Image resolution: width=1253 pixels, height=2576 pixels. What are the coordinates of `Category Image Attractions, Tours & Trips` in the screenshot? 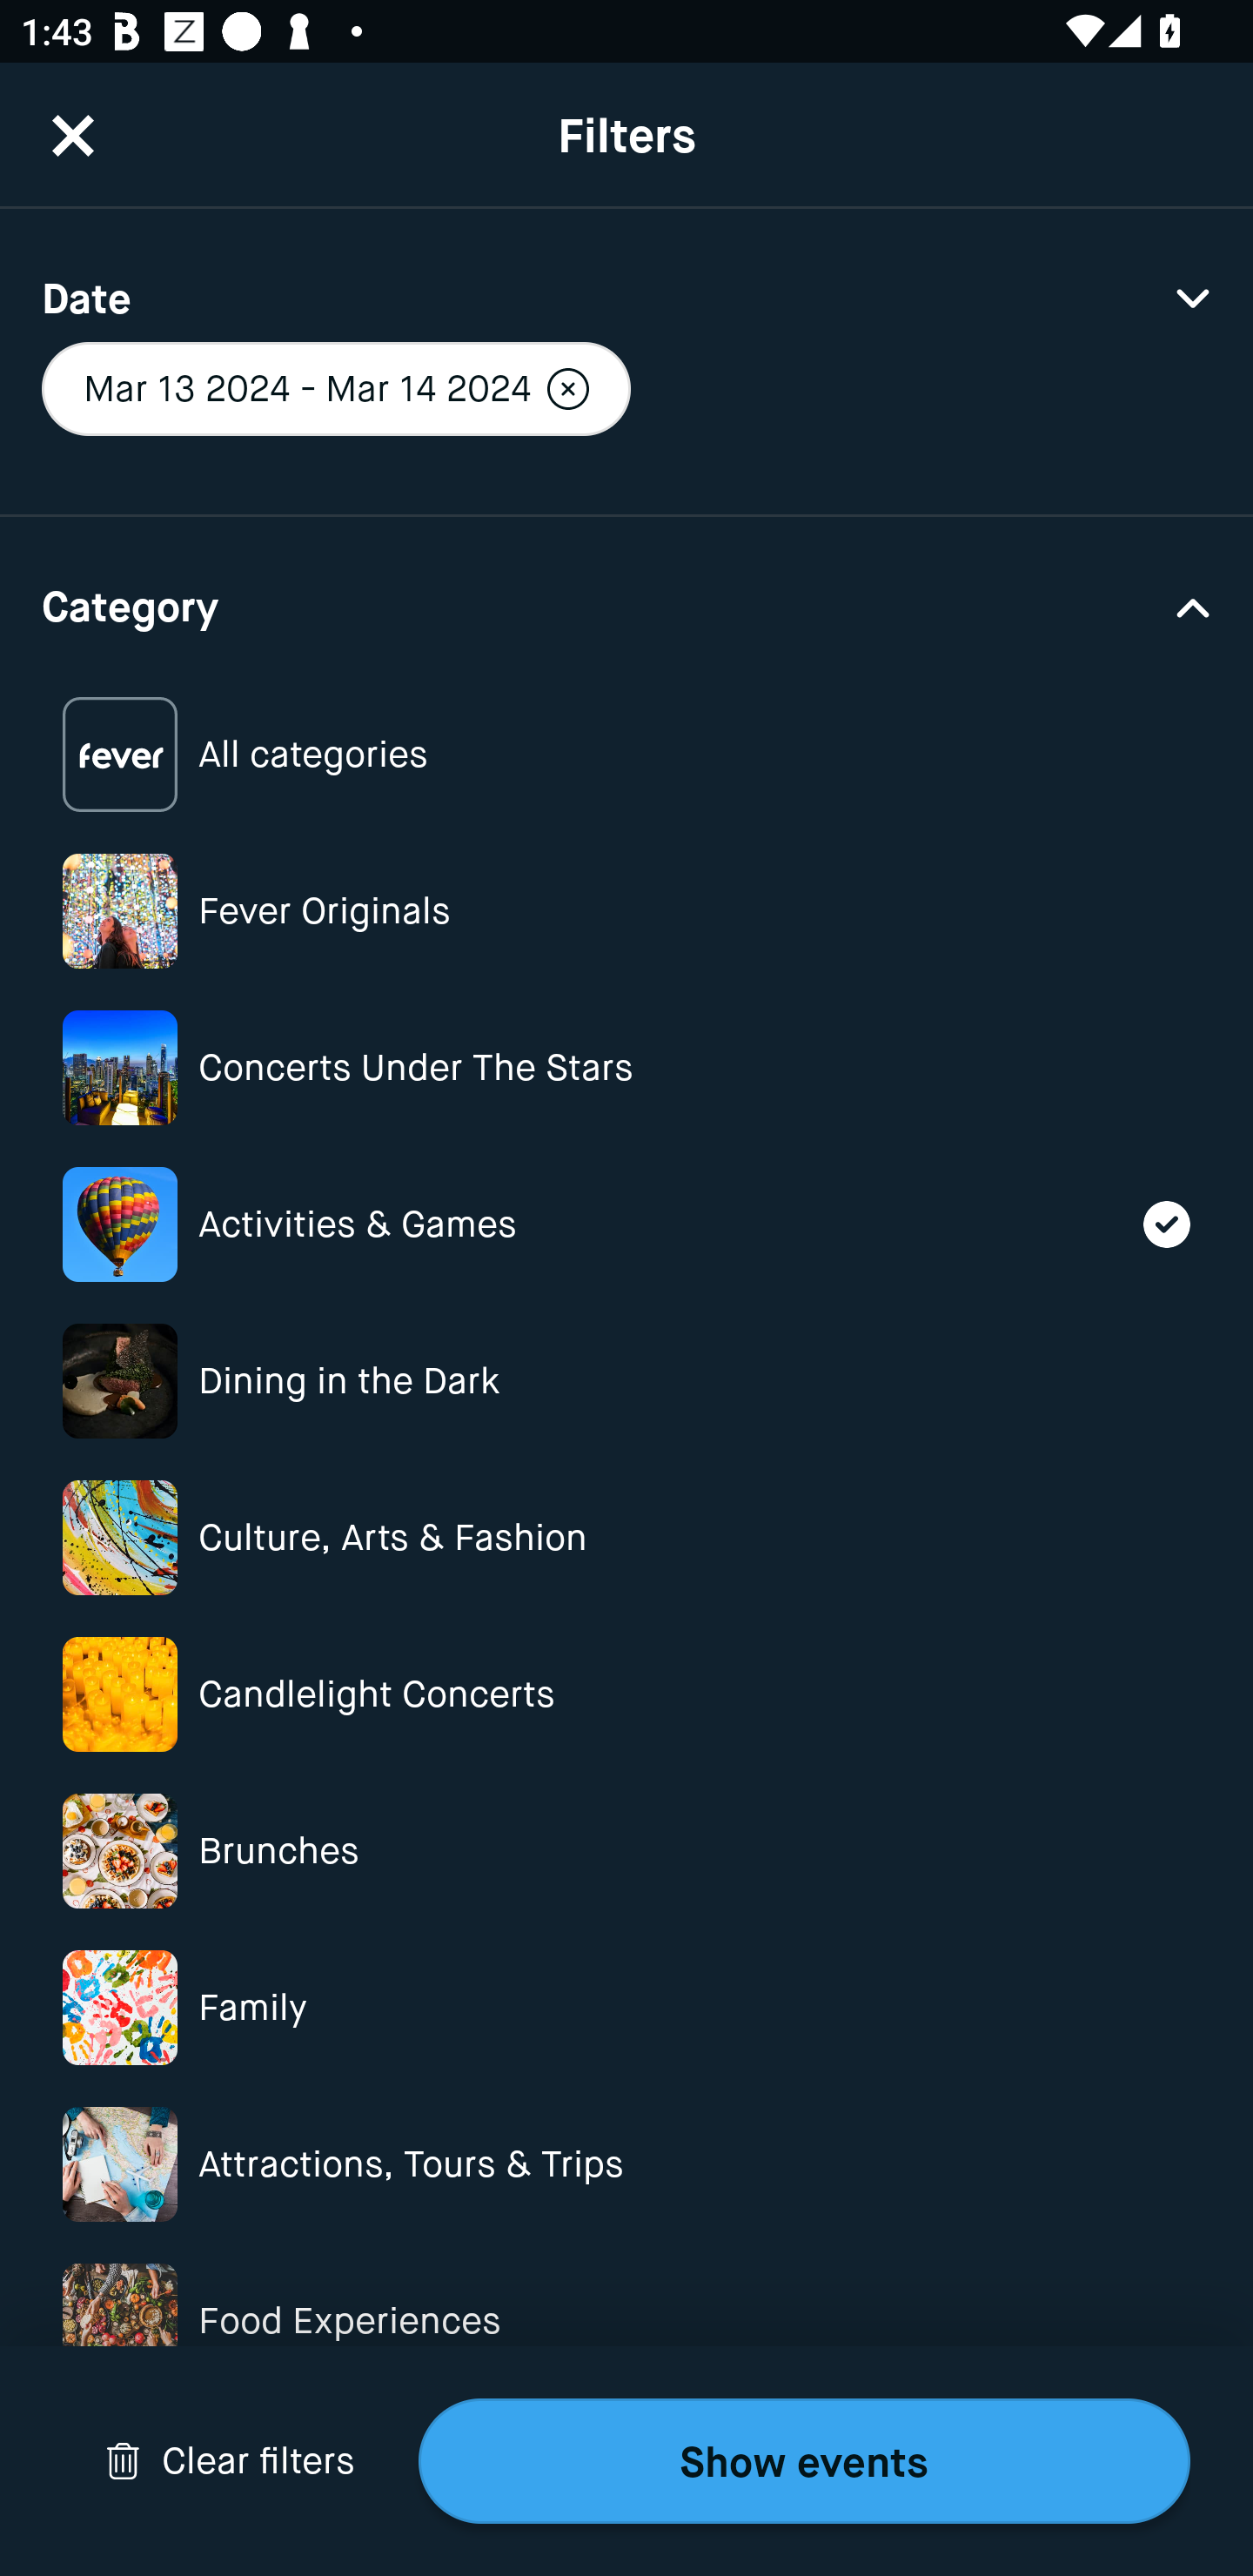 It's located at (626, 2165).